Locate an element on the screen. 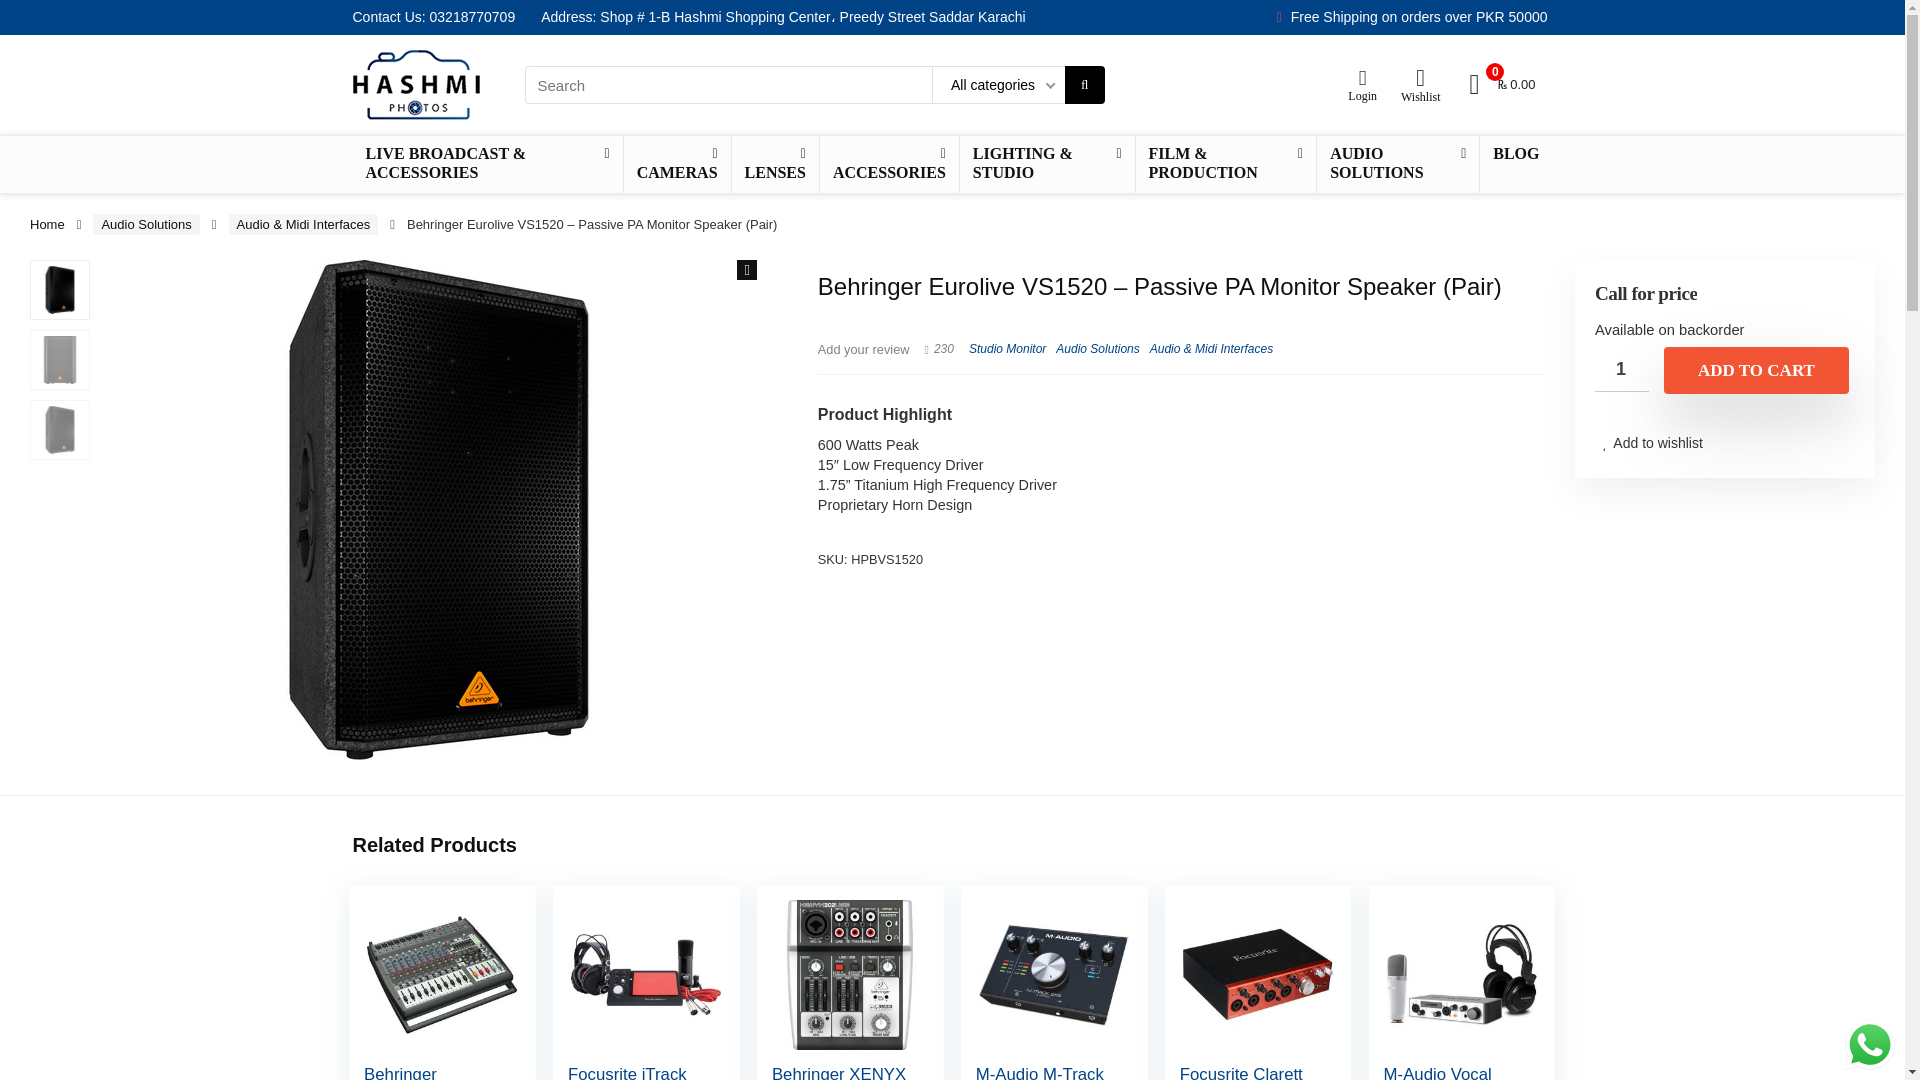 The height and width of the screenshot is (1080, 1920). Add your review is located at coordinates (864, 350).